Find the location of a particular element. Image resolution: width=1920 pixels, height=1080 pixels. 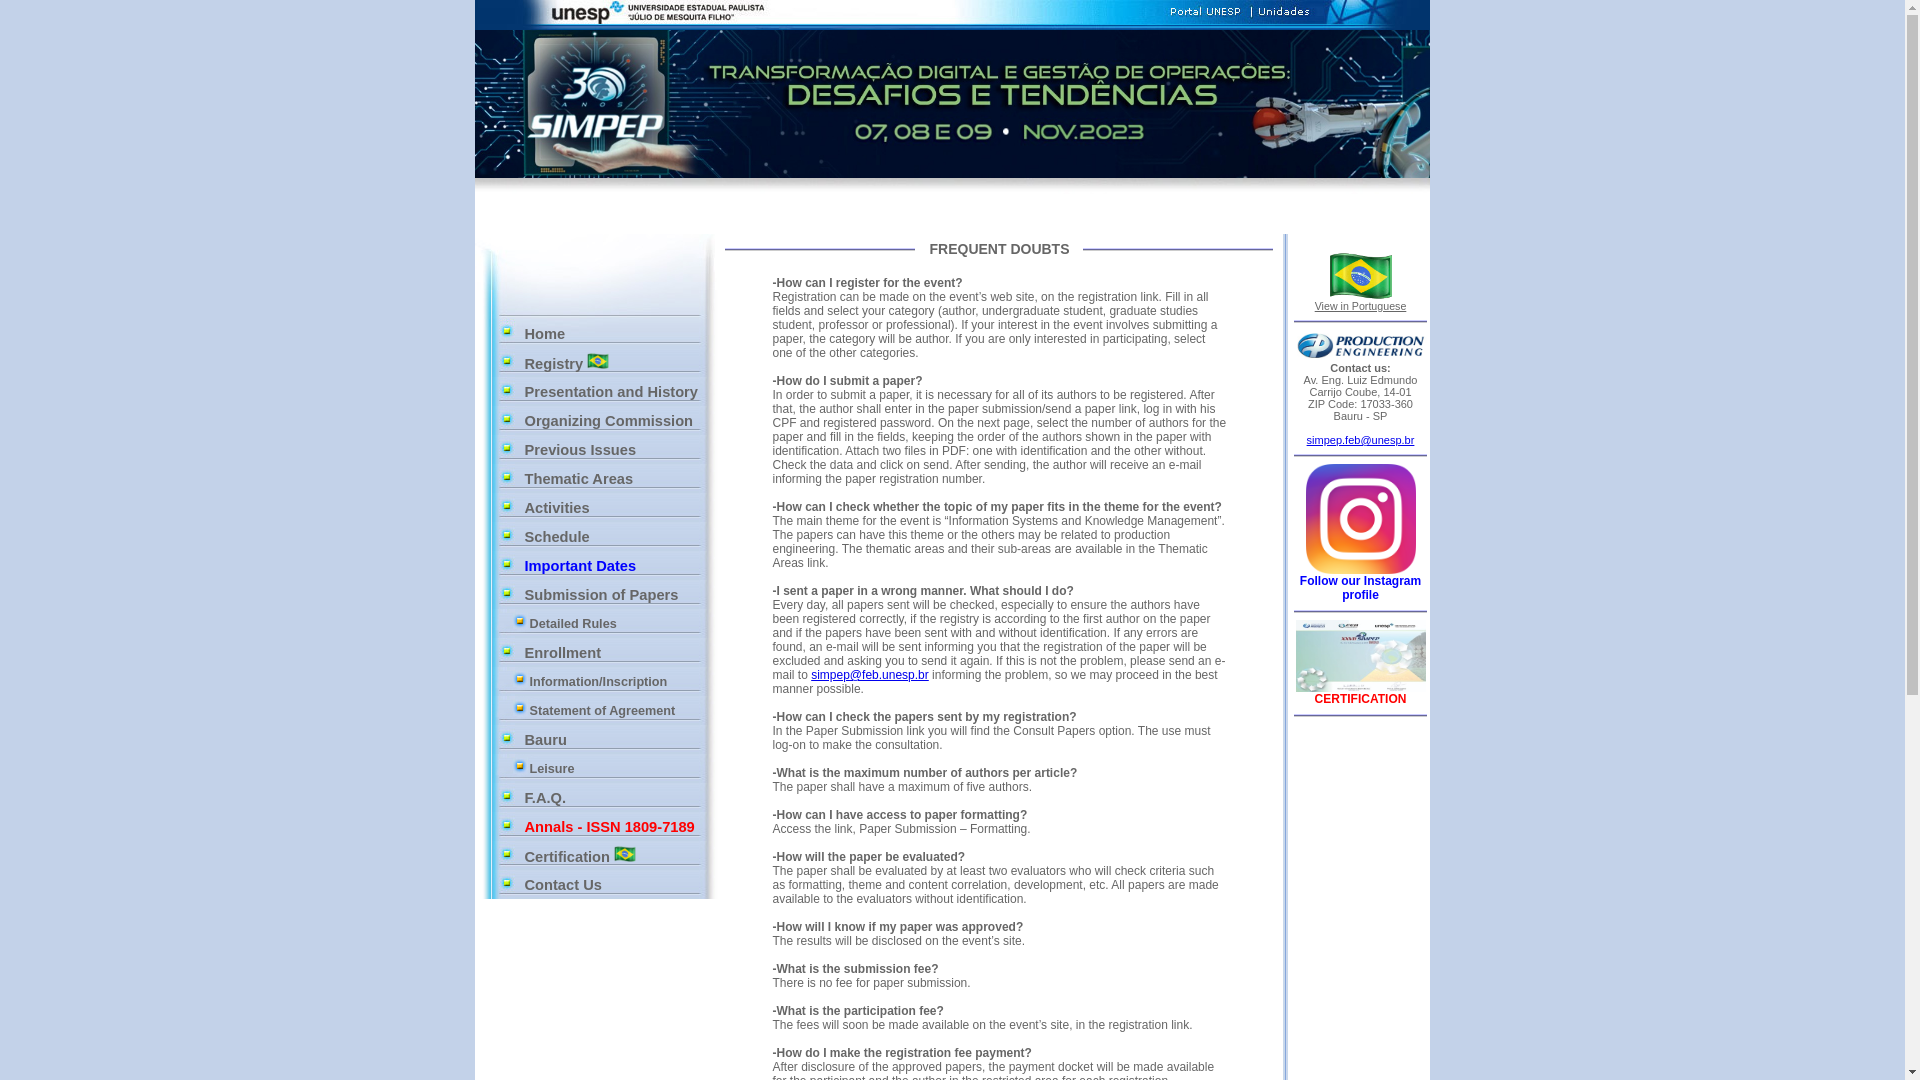

View in Portuguese is located at coordinates (1361, 288).